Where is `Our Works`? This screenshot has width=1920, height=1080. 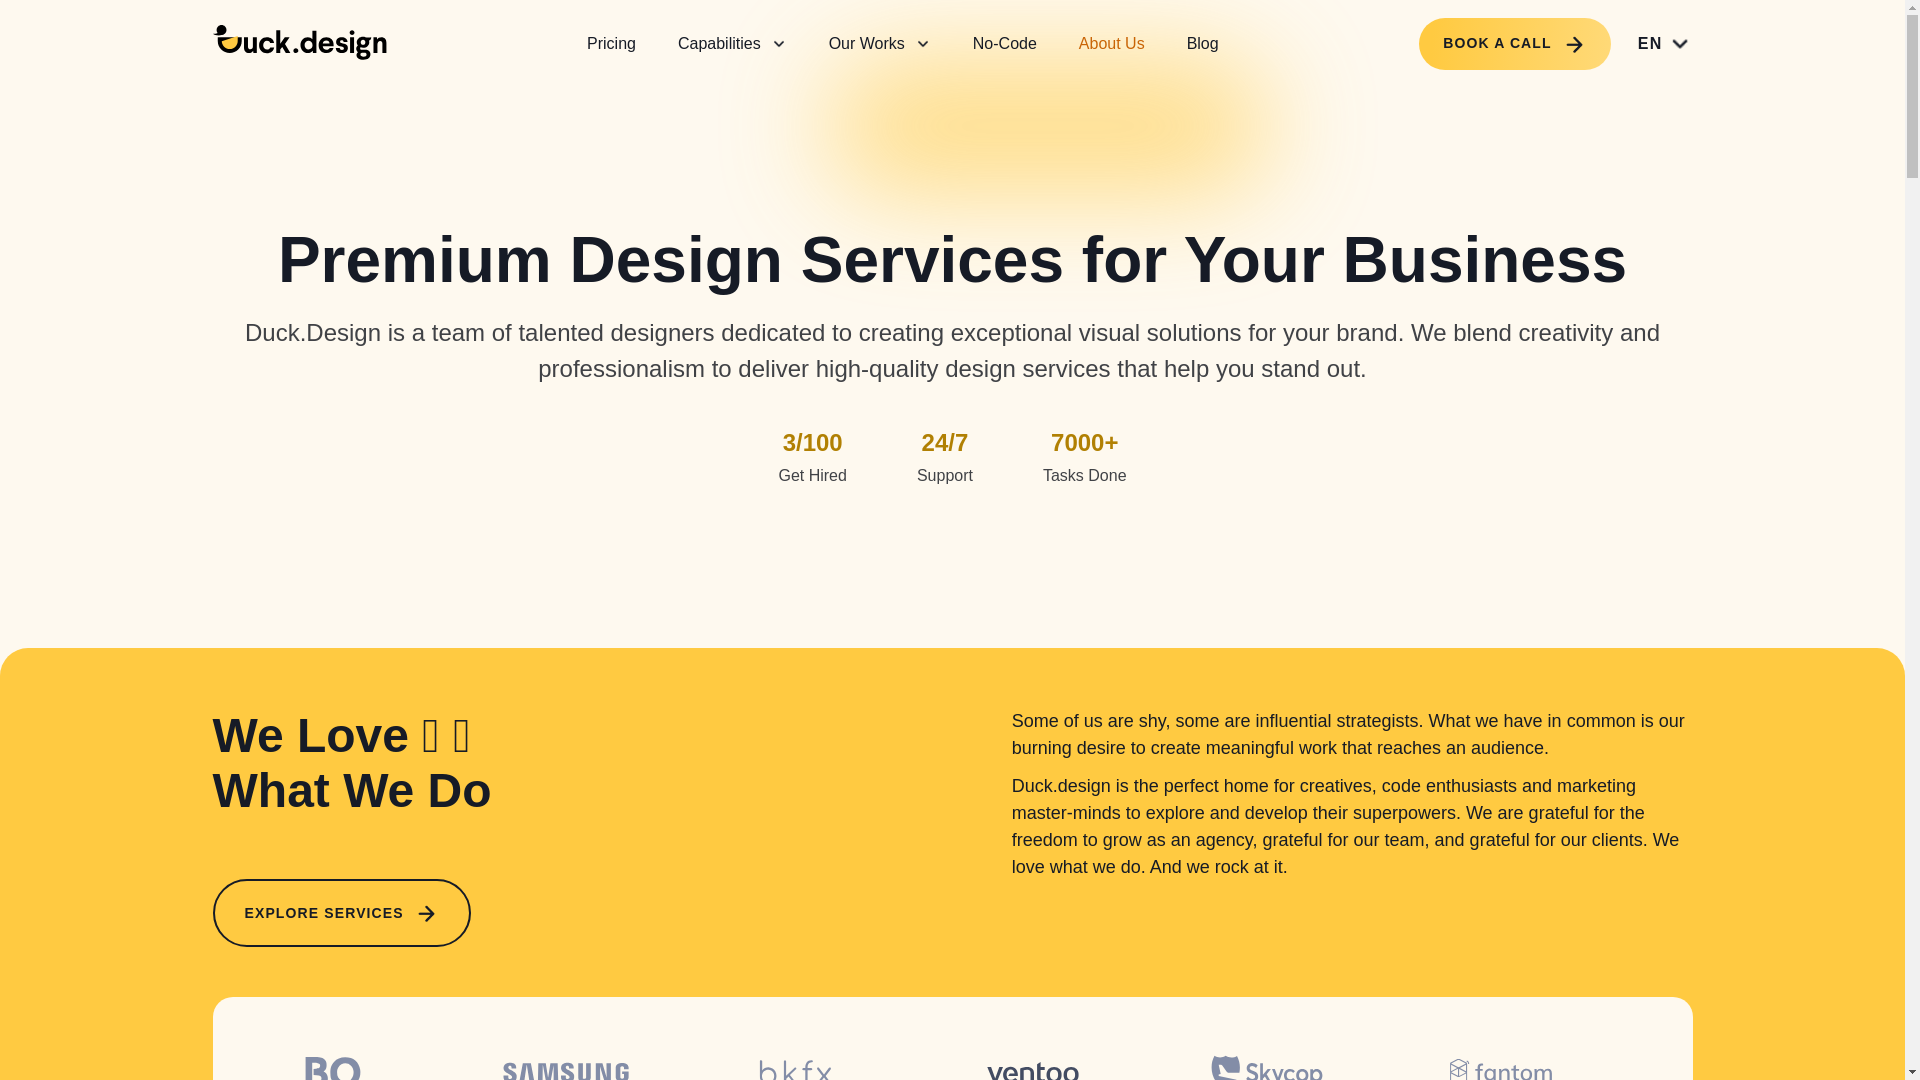
Our Works is located at coordinates (880, 42).